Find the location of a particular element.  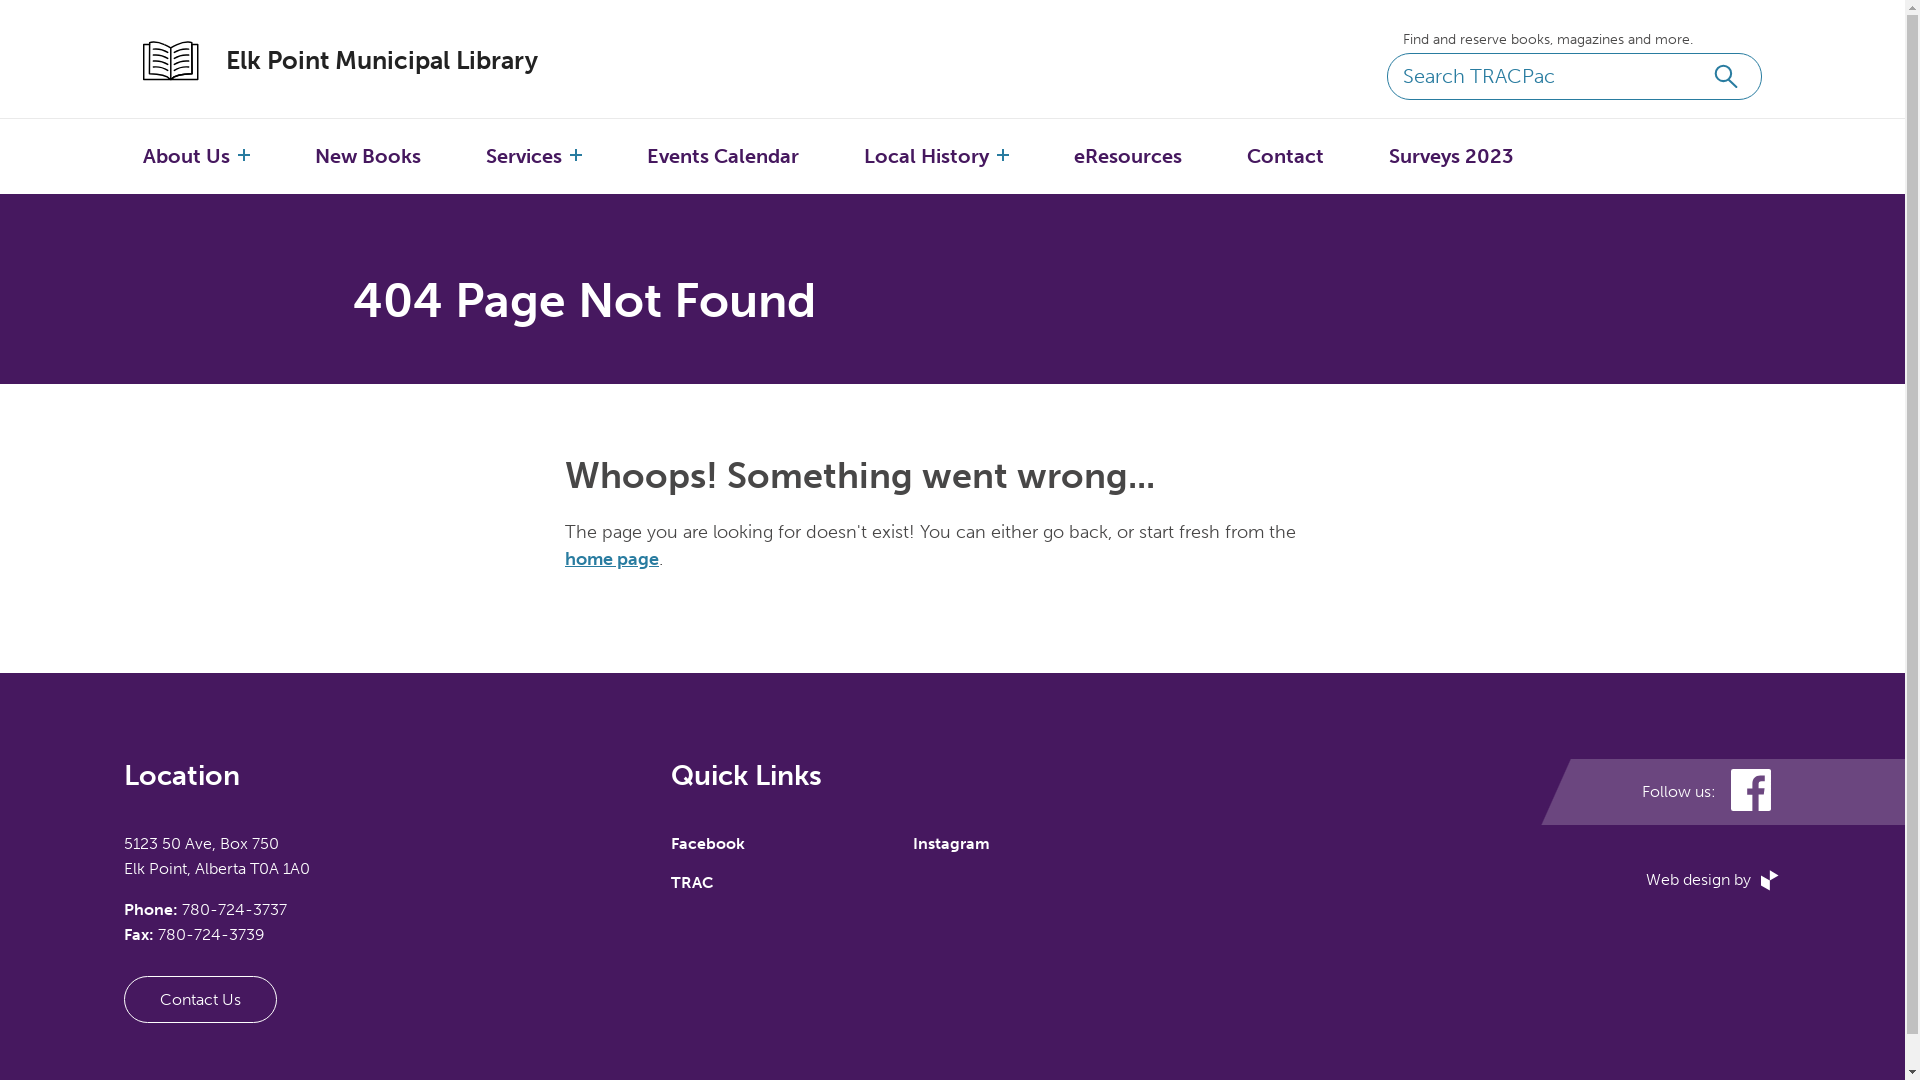

Facebook is located at coordinates (707, 844).